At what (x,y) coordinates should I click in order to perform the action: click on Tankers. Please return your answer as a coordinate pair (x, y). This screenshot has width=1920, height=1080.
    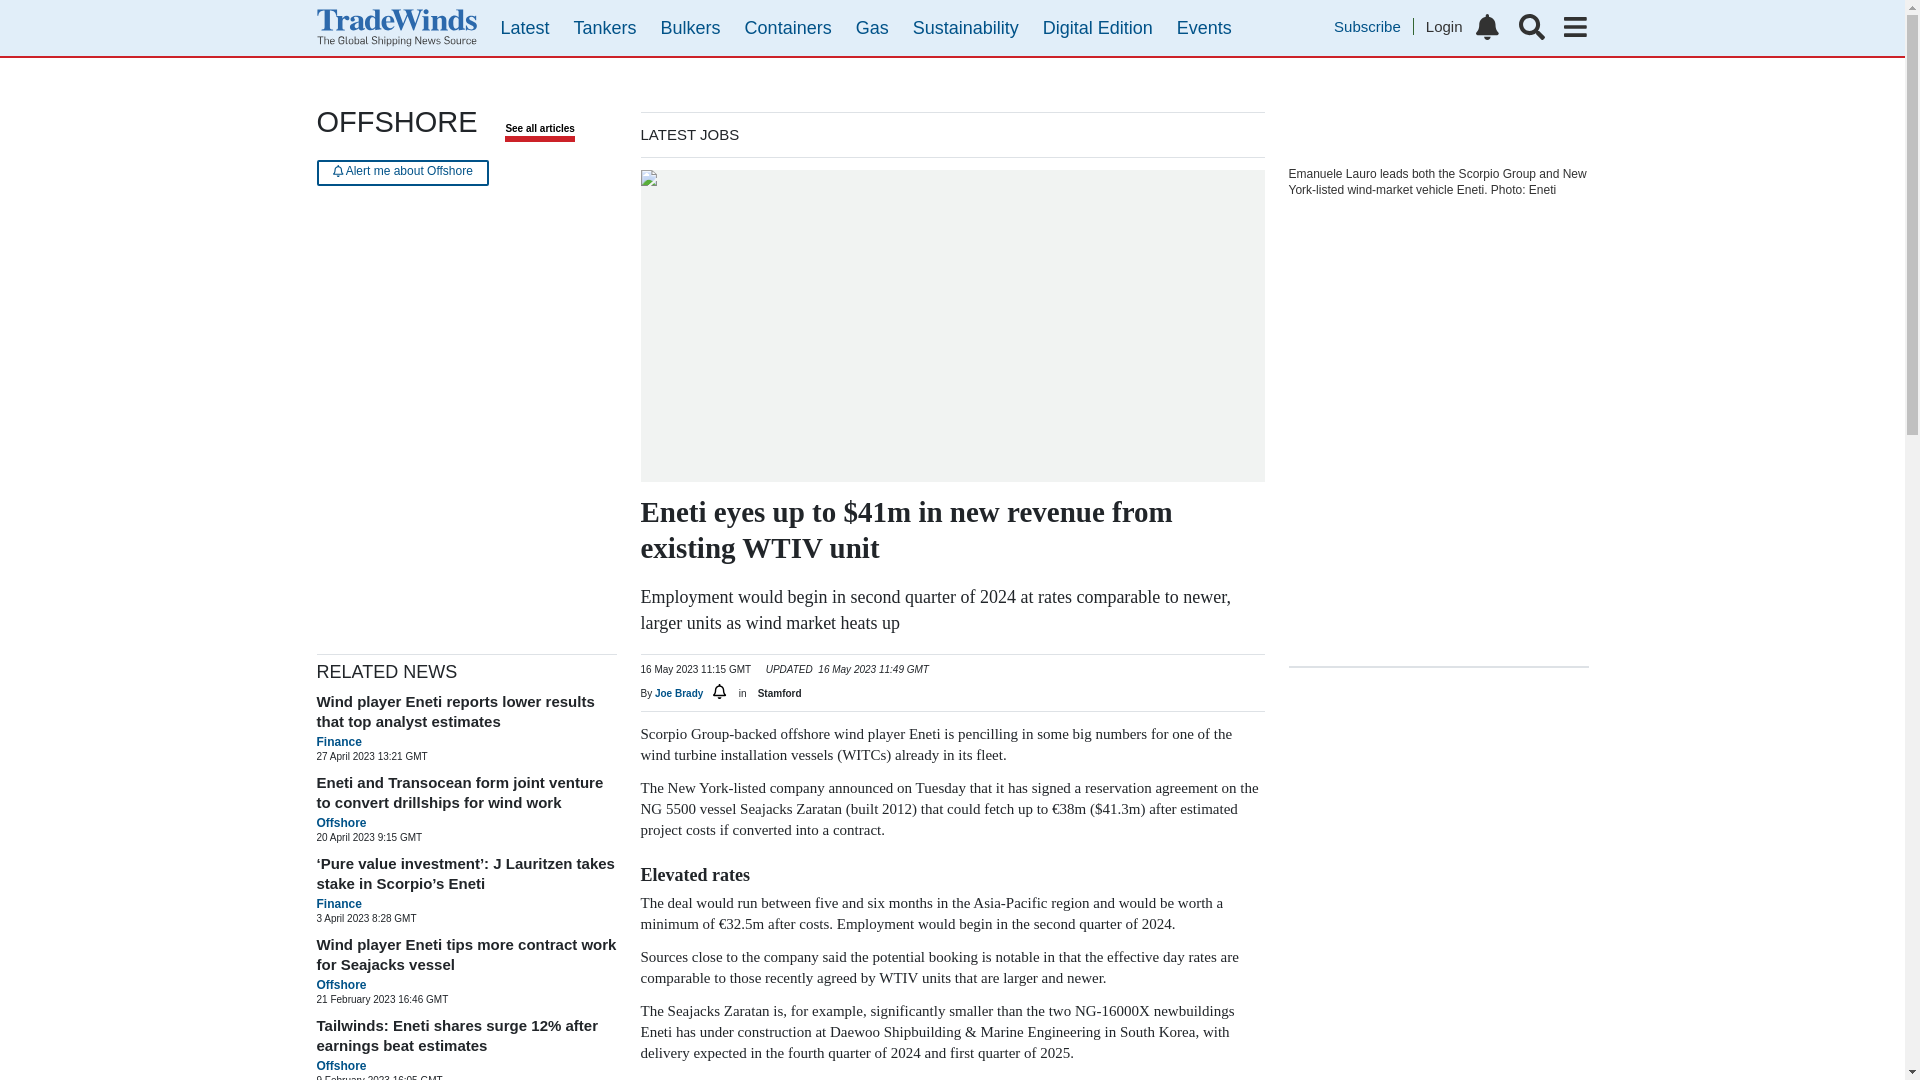
    Looking at the image, I should click on (606, 28).